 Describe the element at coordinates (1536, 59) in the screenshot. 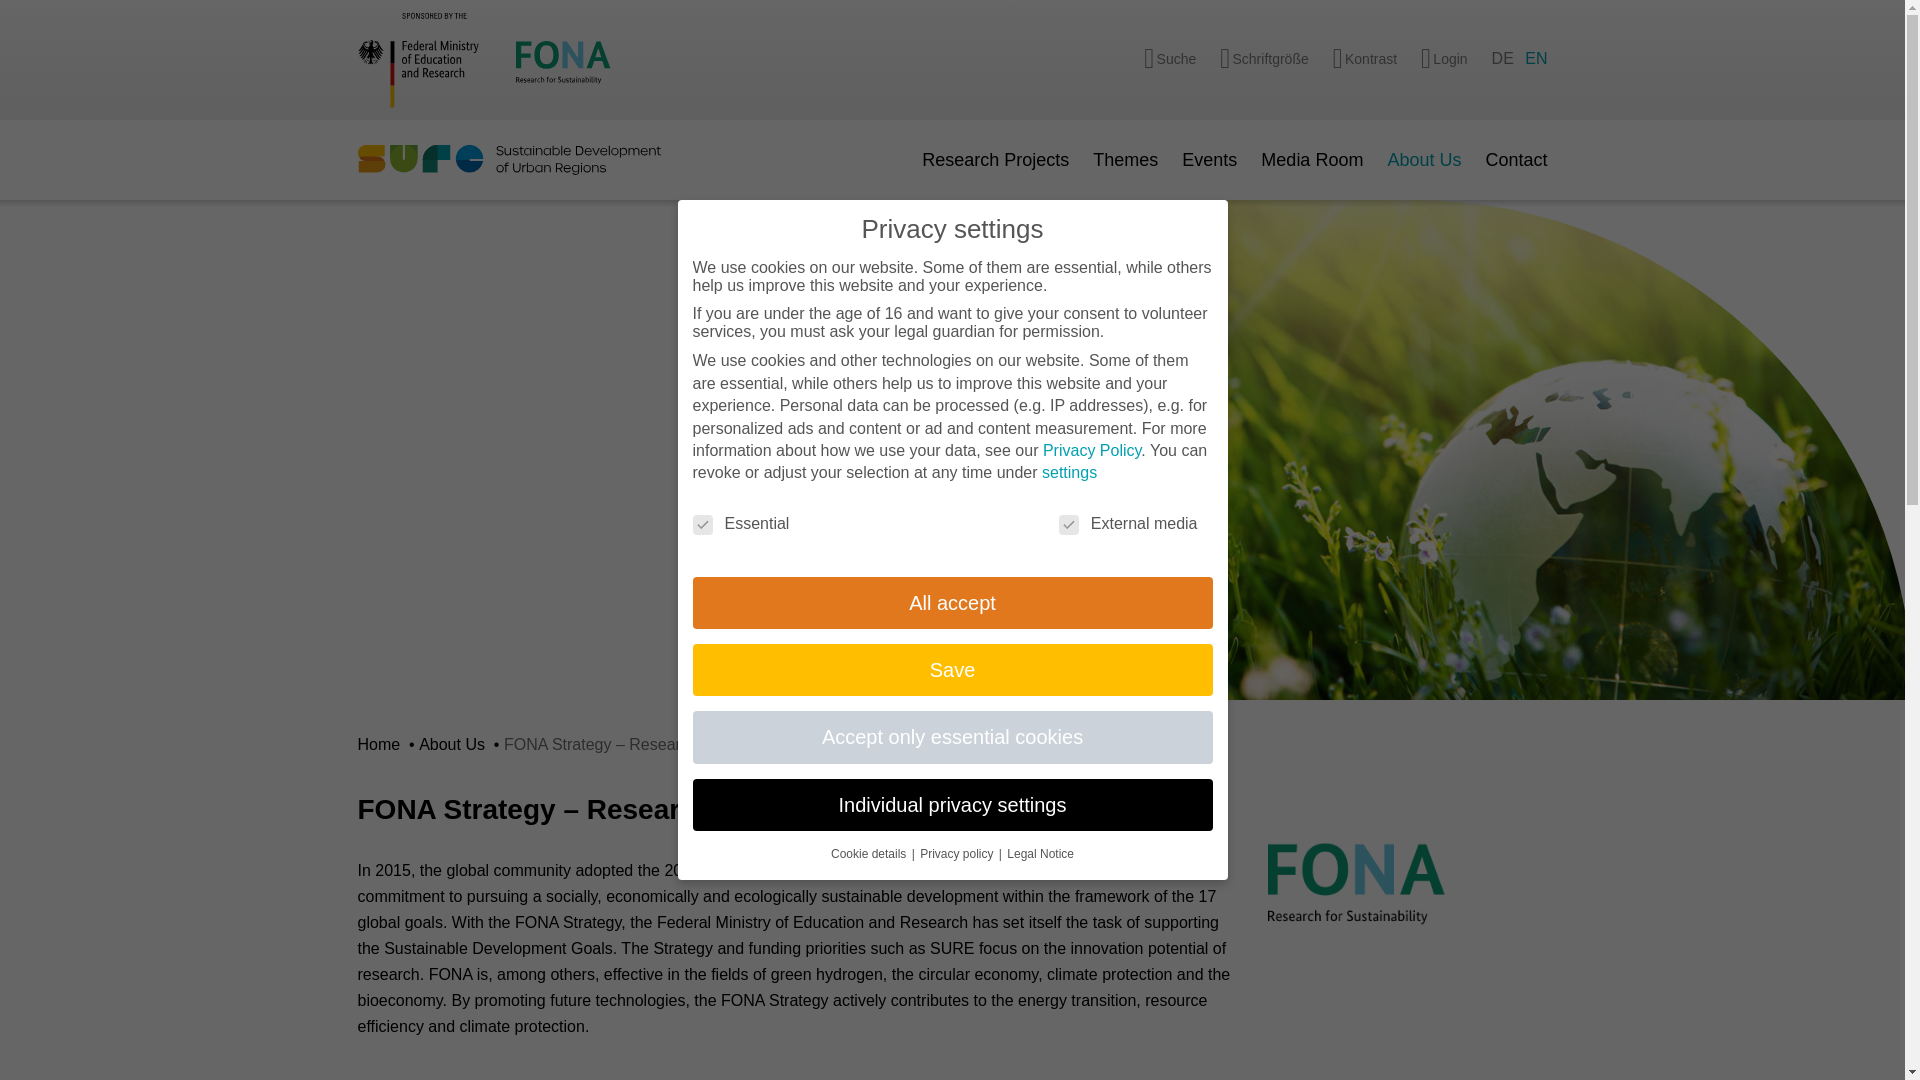

I see `EN` at that location.